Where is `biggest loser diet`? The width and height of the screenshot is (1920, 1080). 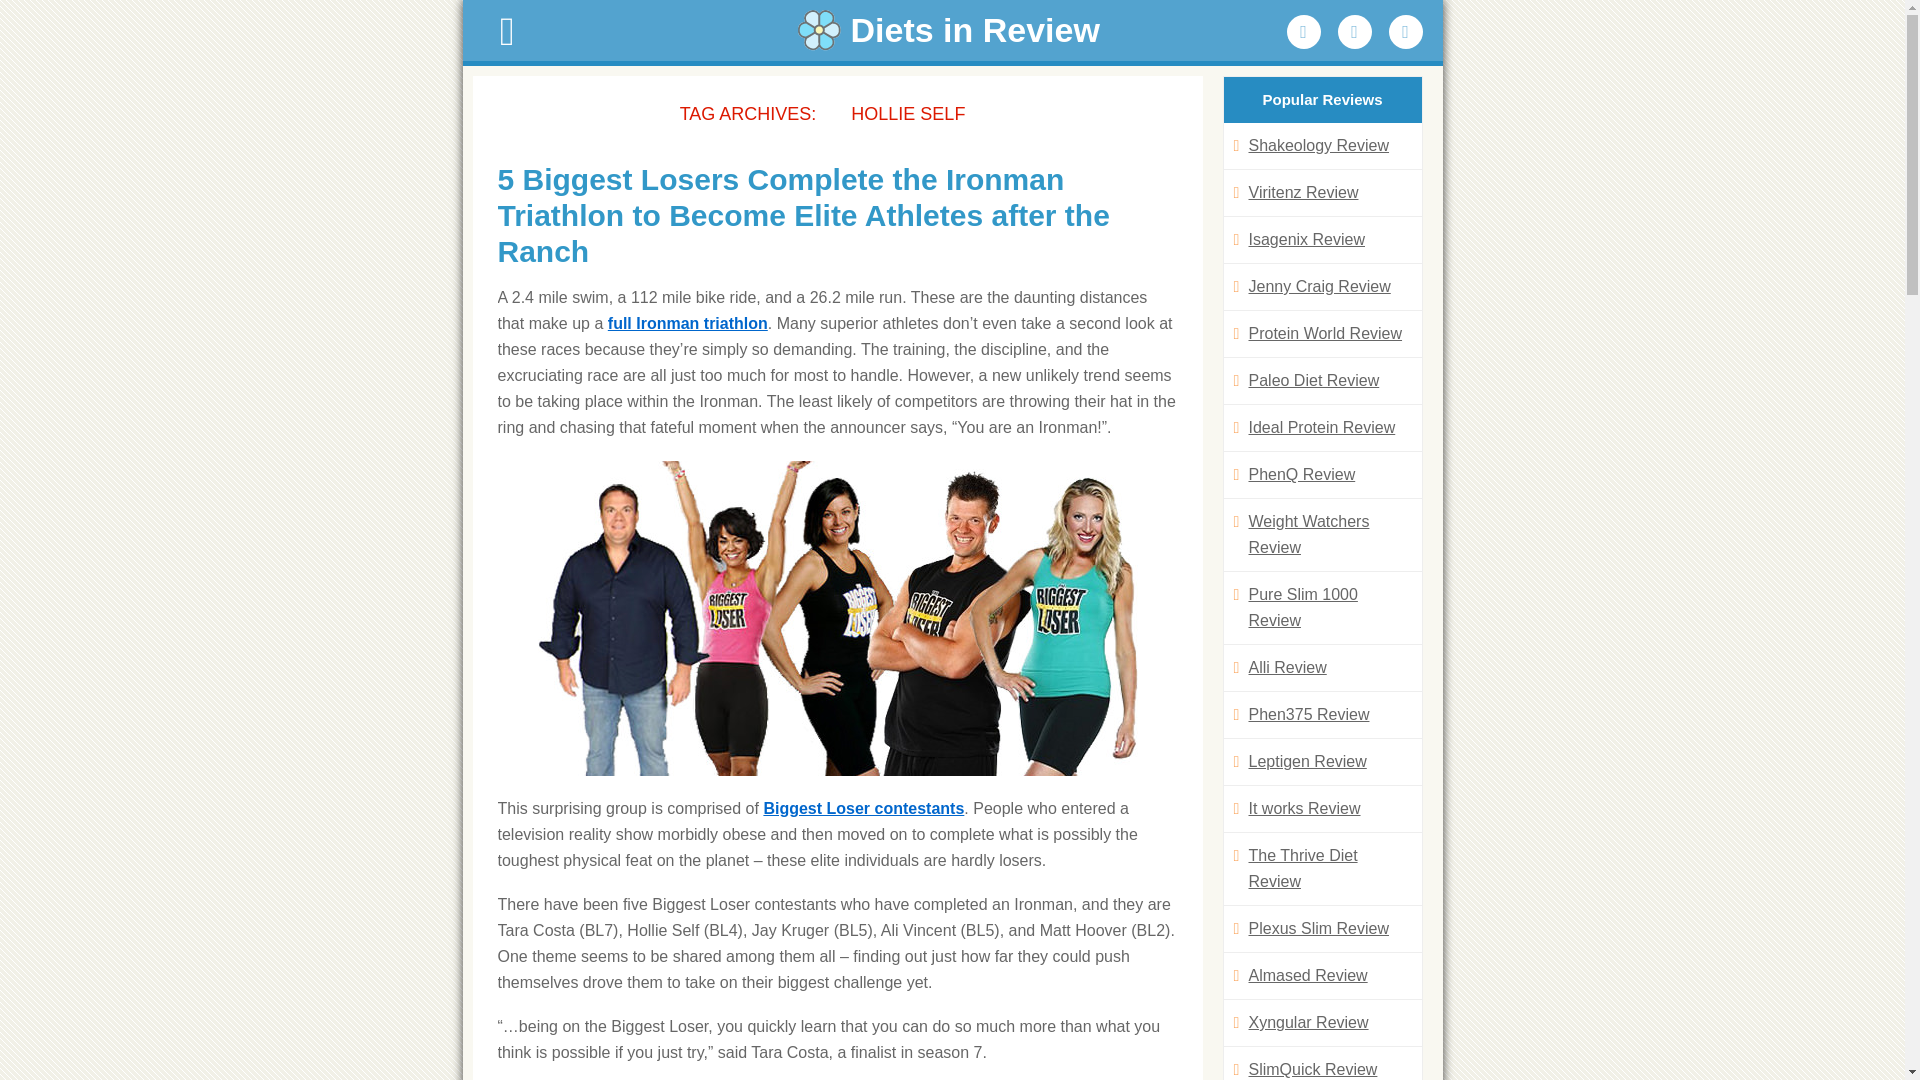
biggest loser diet is located at coordinates (862, 808).